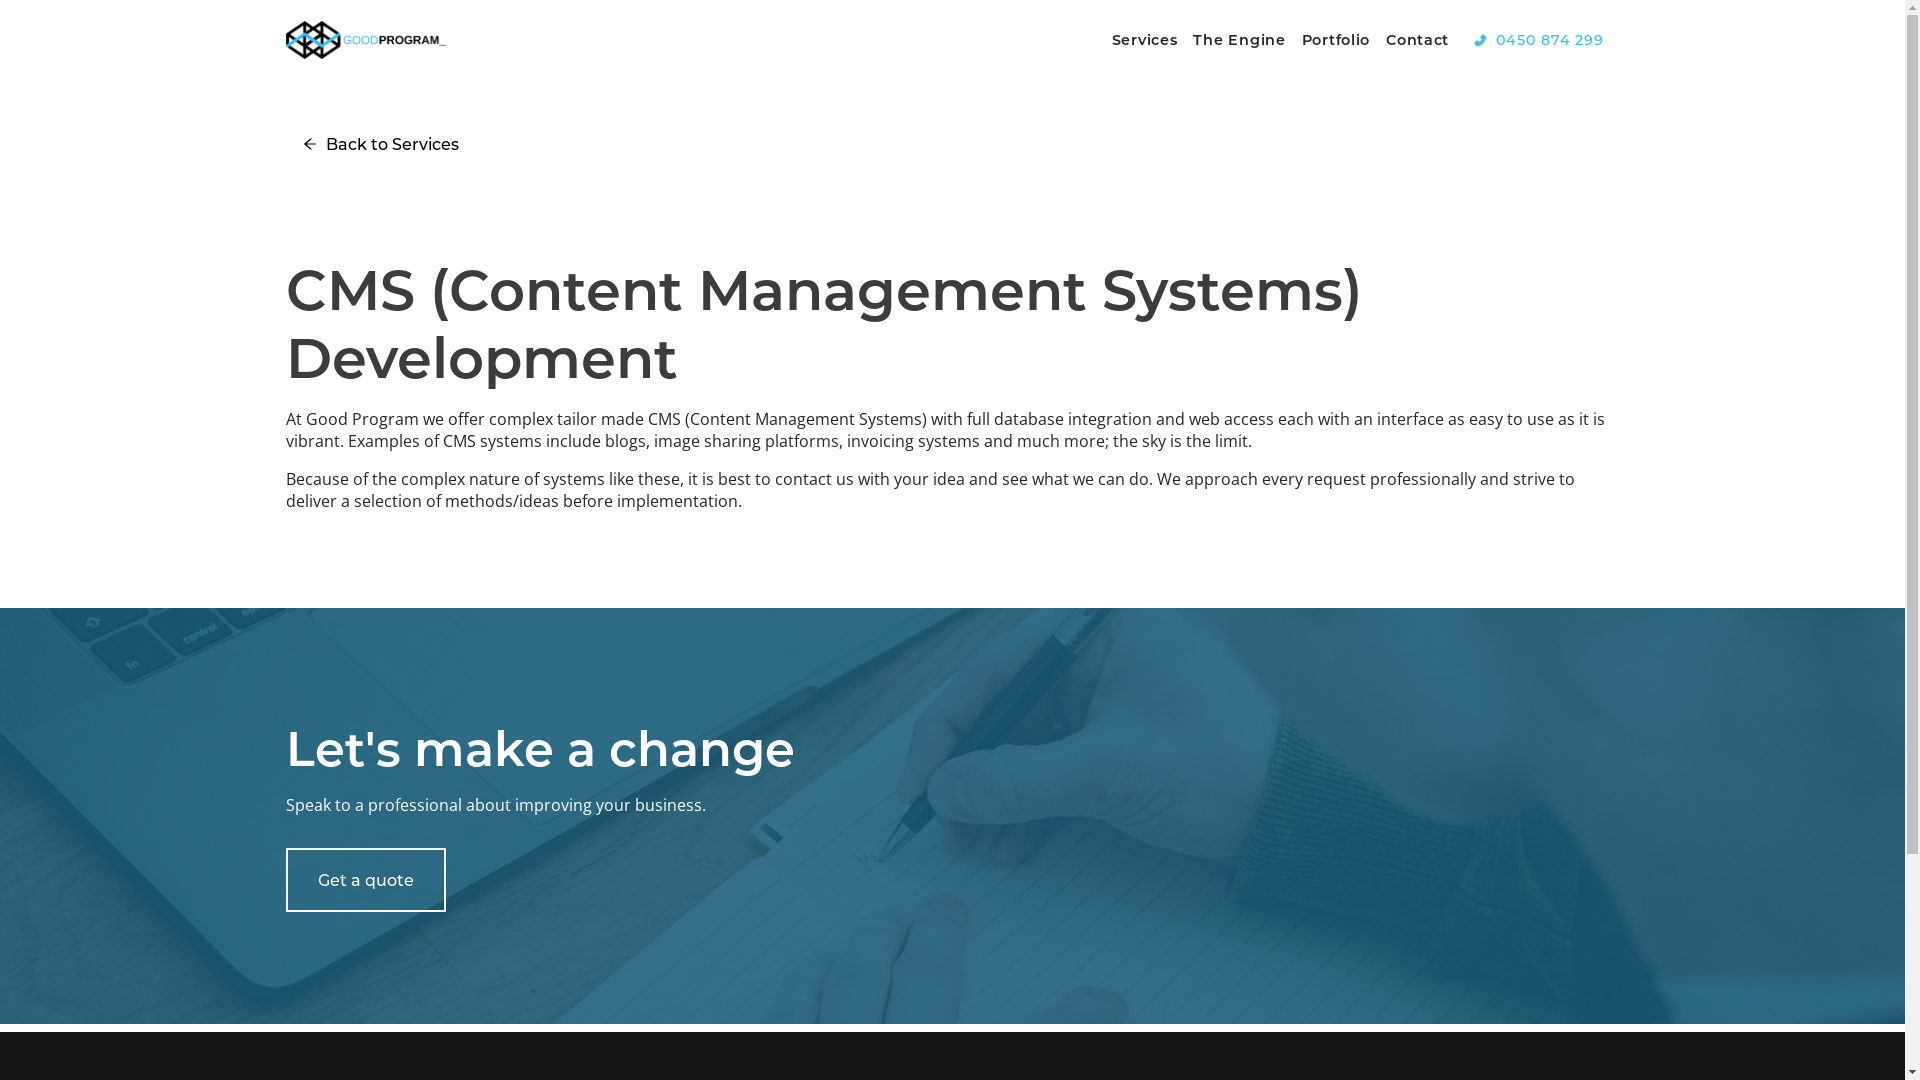  What do you see at coordinates (1145, 40) in the screenshot?
I see `Services` at bounding box center [1145, 40].